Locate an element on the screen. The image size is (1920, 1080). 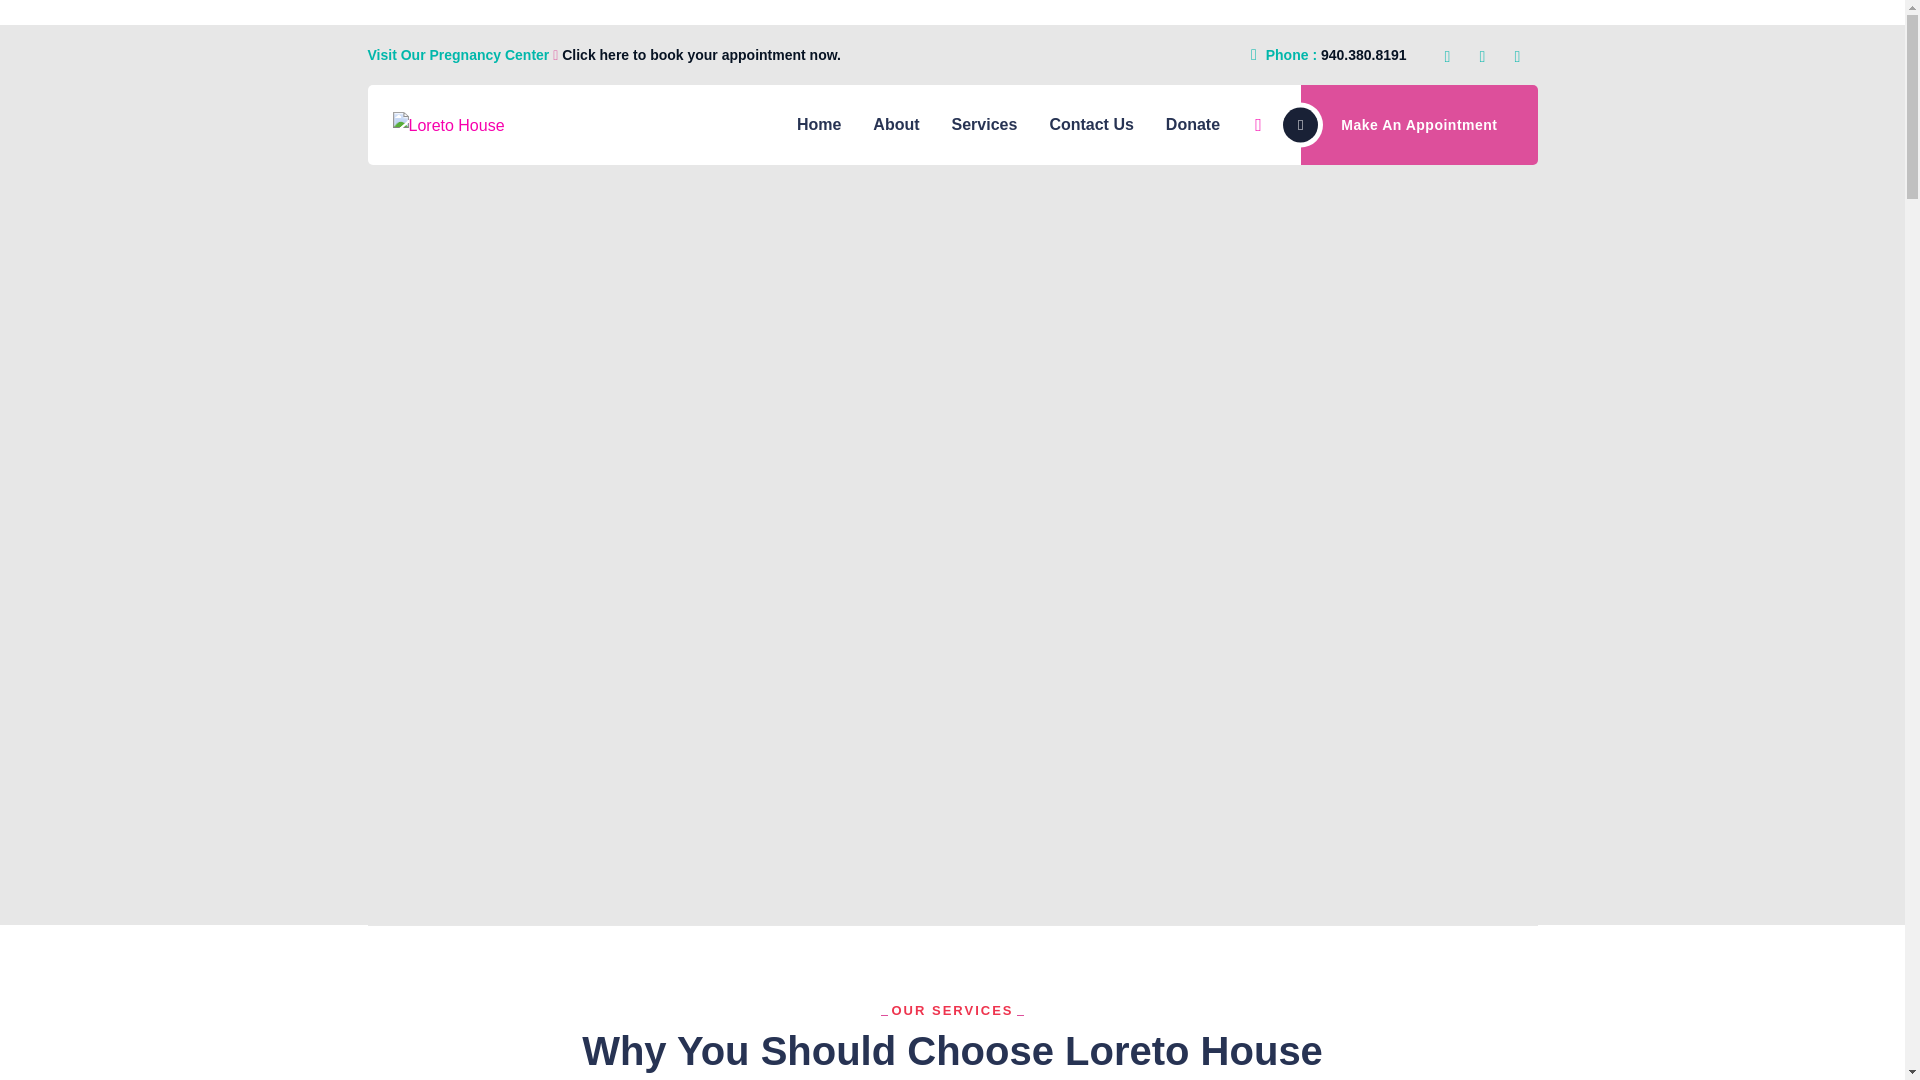
Click here to book your appointment now. is located at coordinates (699, 54).